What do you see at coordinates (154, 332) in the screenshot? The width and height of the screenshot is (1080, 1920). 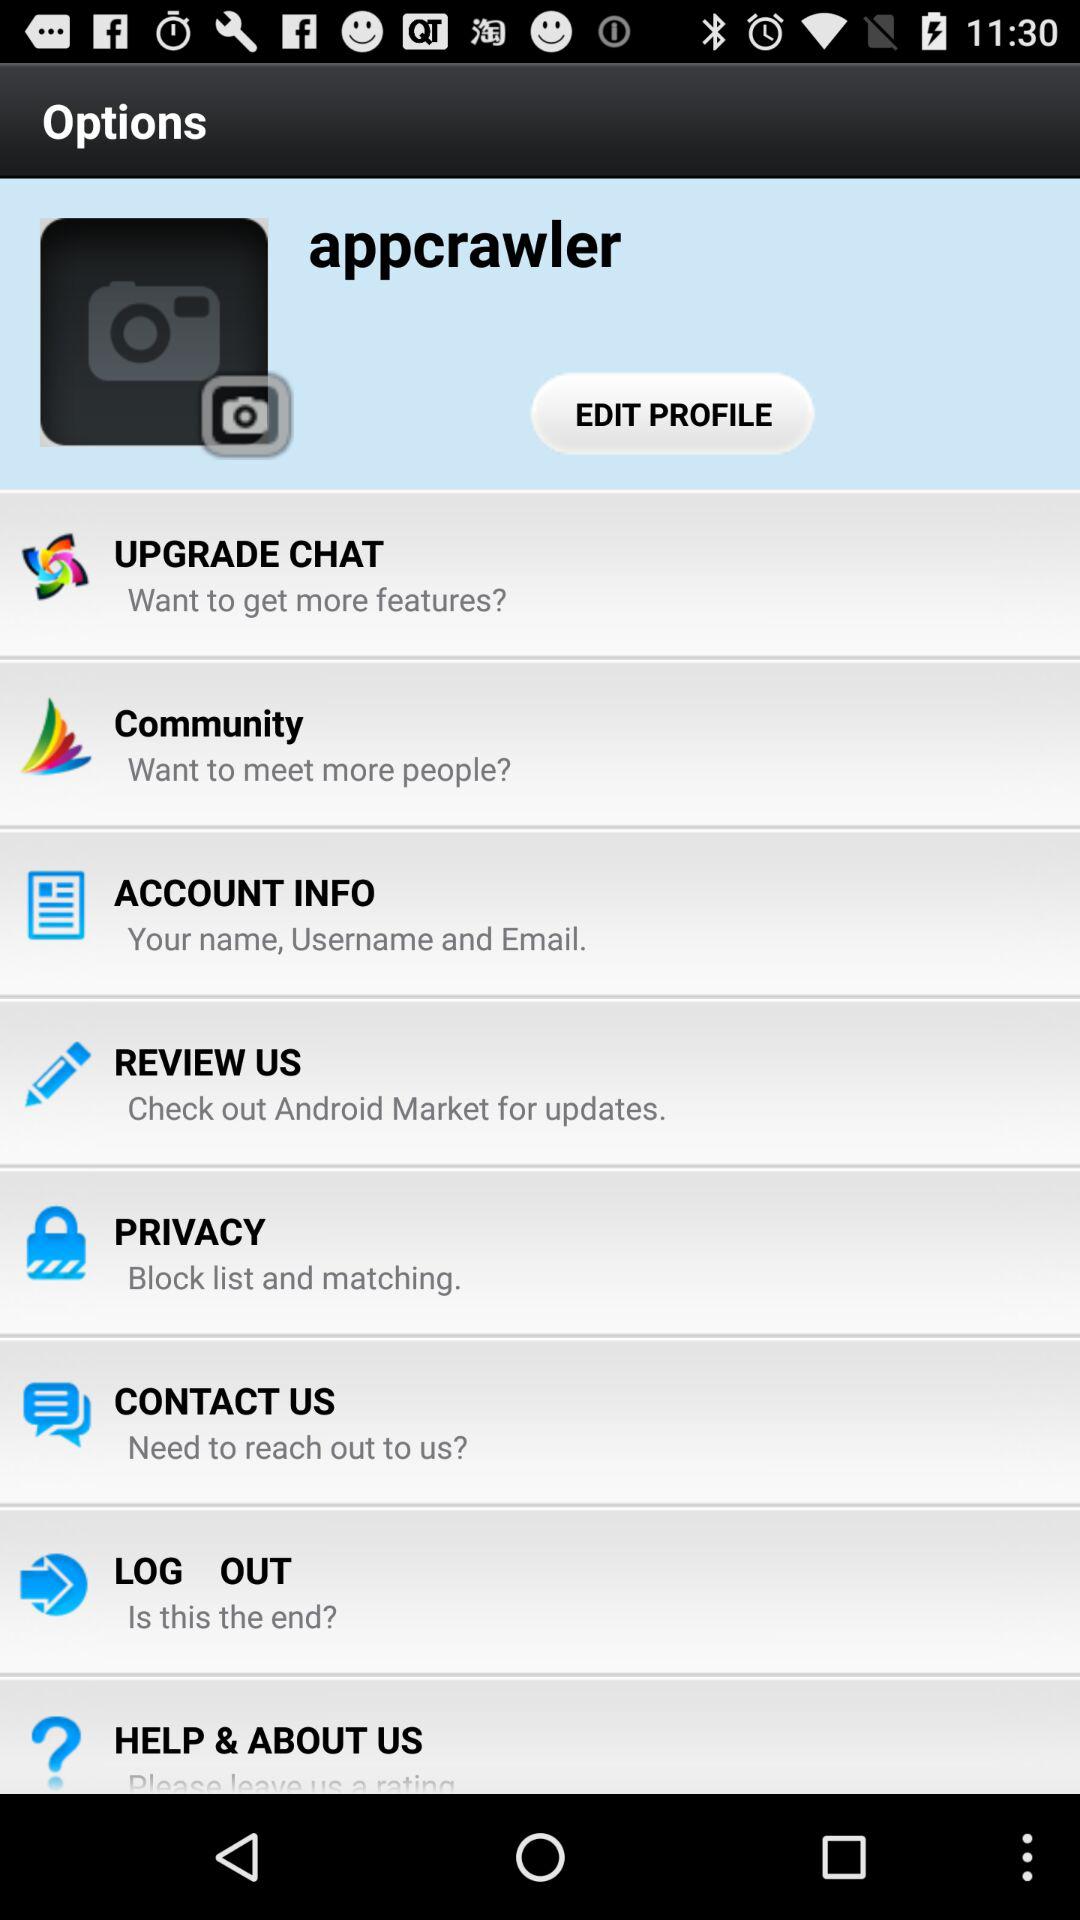 I see `turn off the item below the options item` at bounding box center [154, 332].